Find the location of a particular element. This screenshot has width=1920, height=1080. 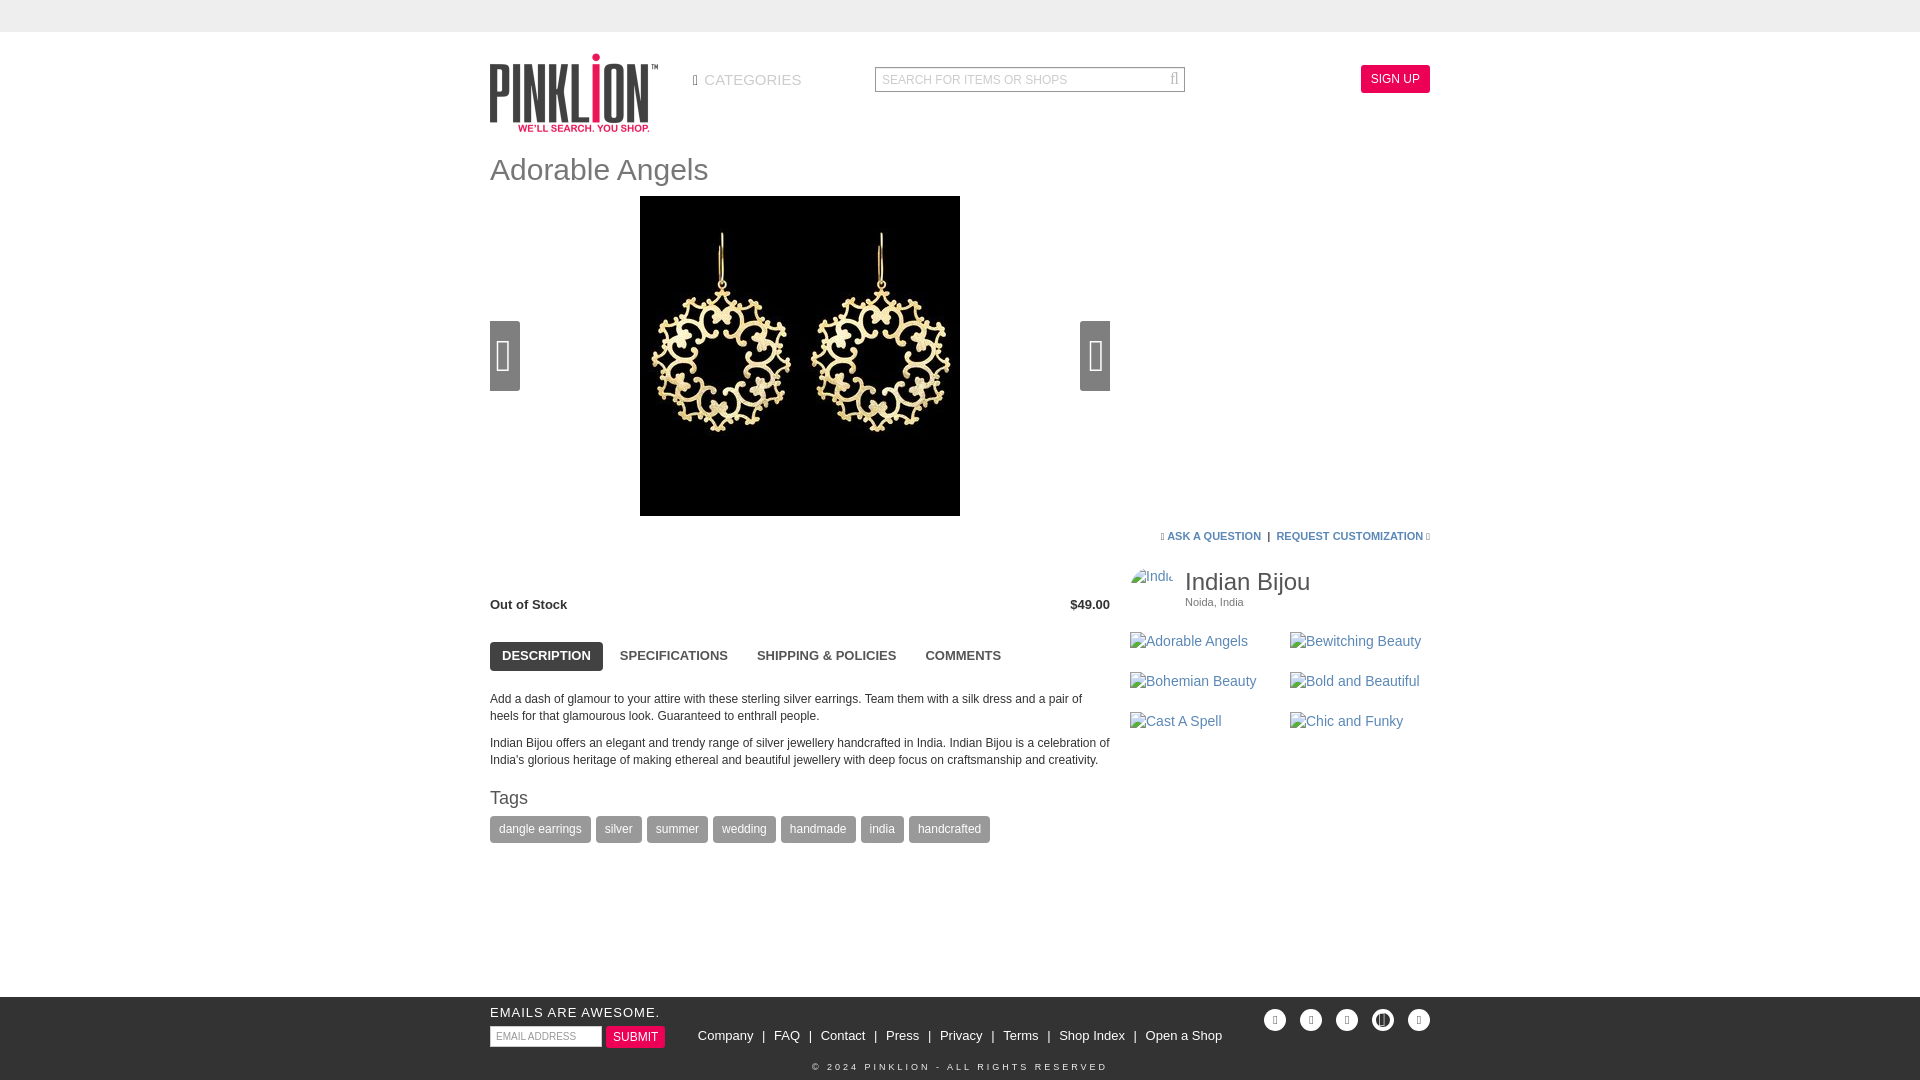

dangle earrings is located at coordinates (540, 830).